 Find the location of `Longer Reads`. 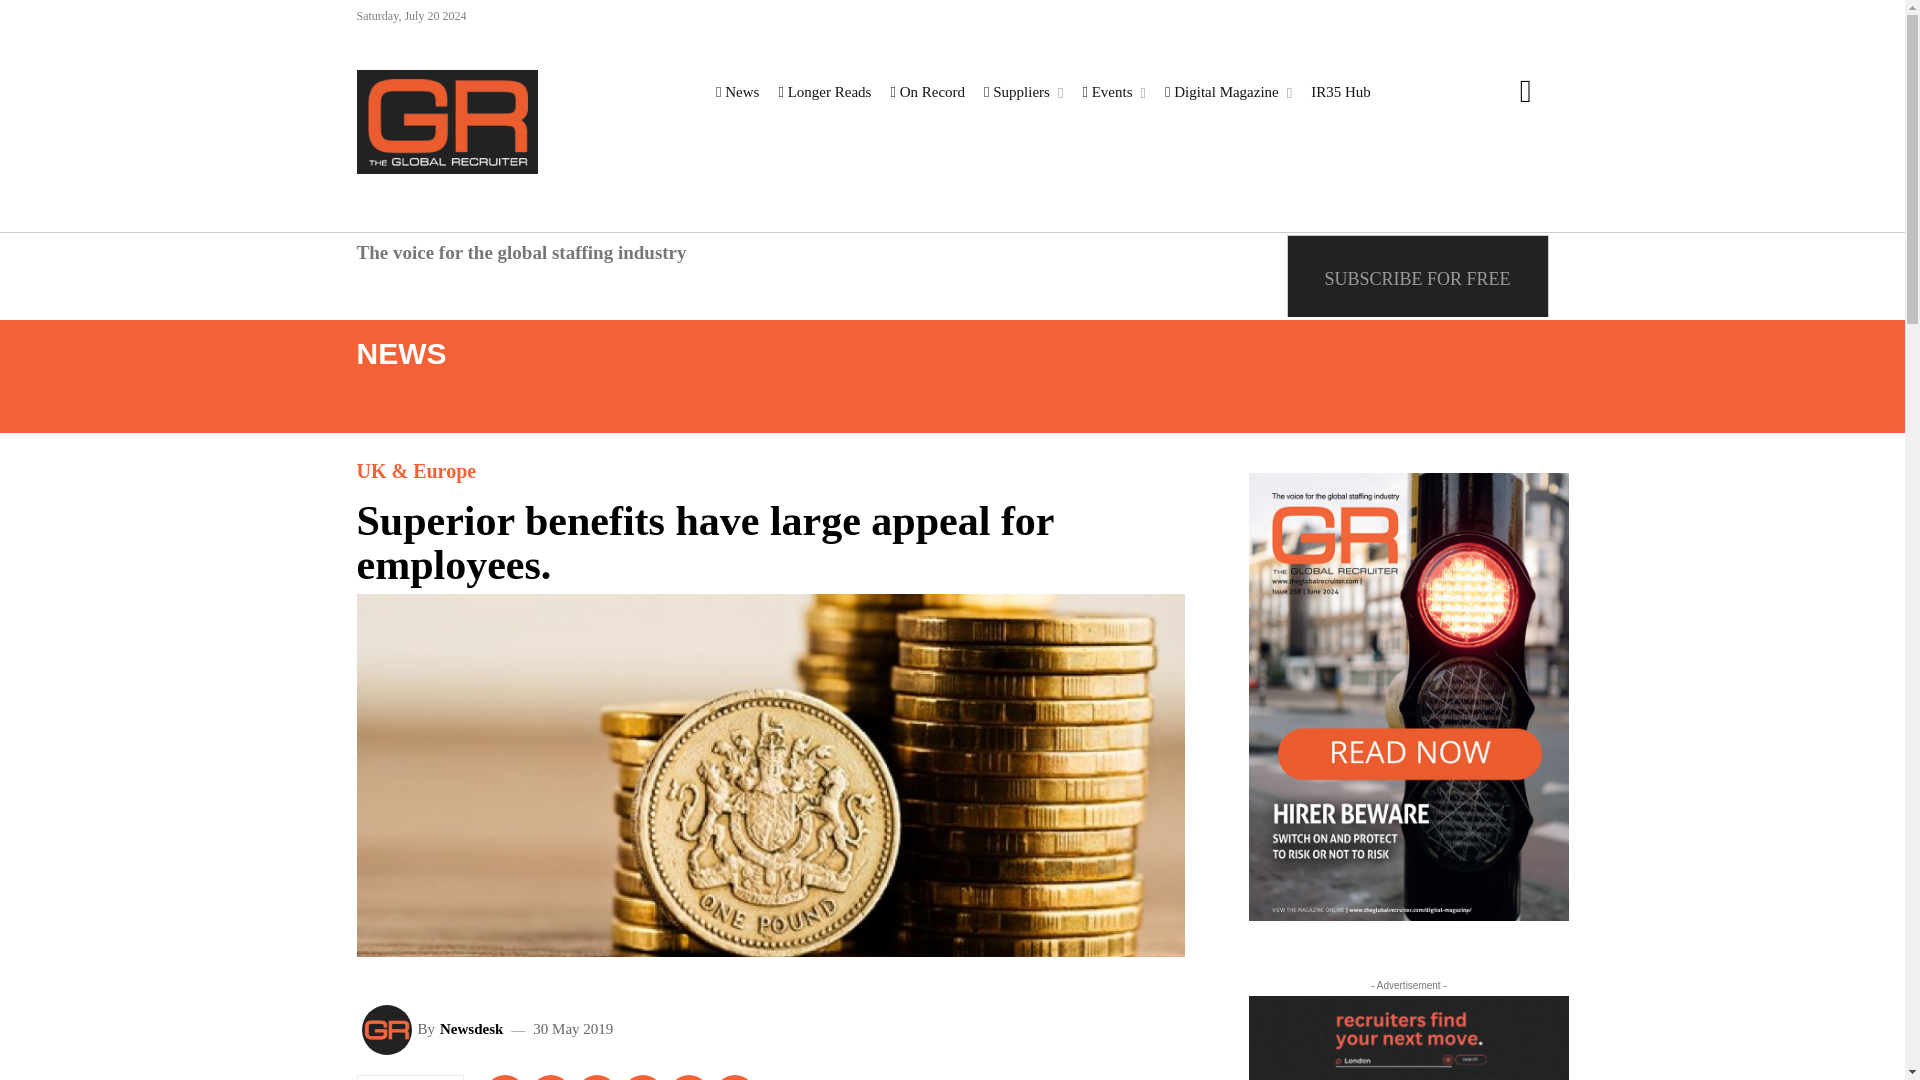

Longer Reads is located at coordinates (824, 92).